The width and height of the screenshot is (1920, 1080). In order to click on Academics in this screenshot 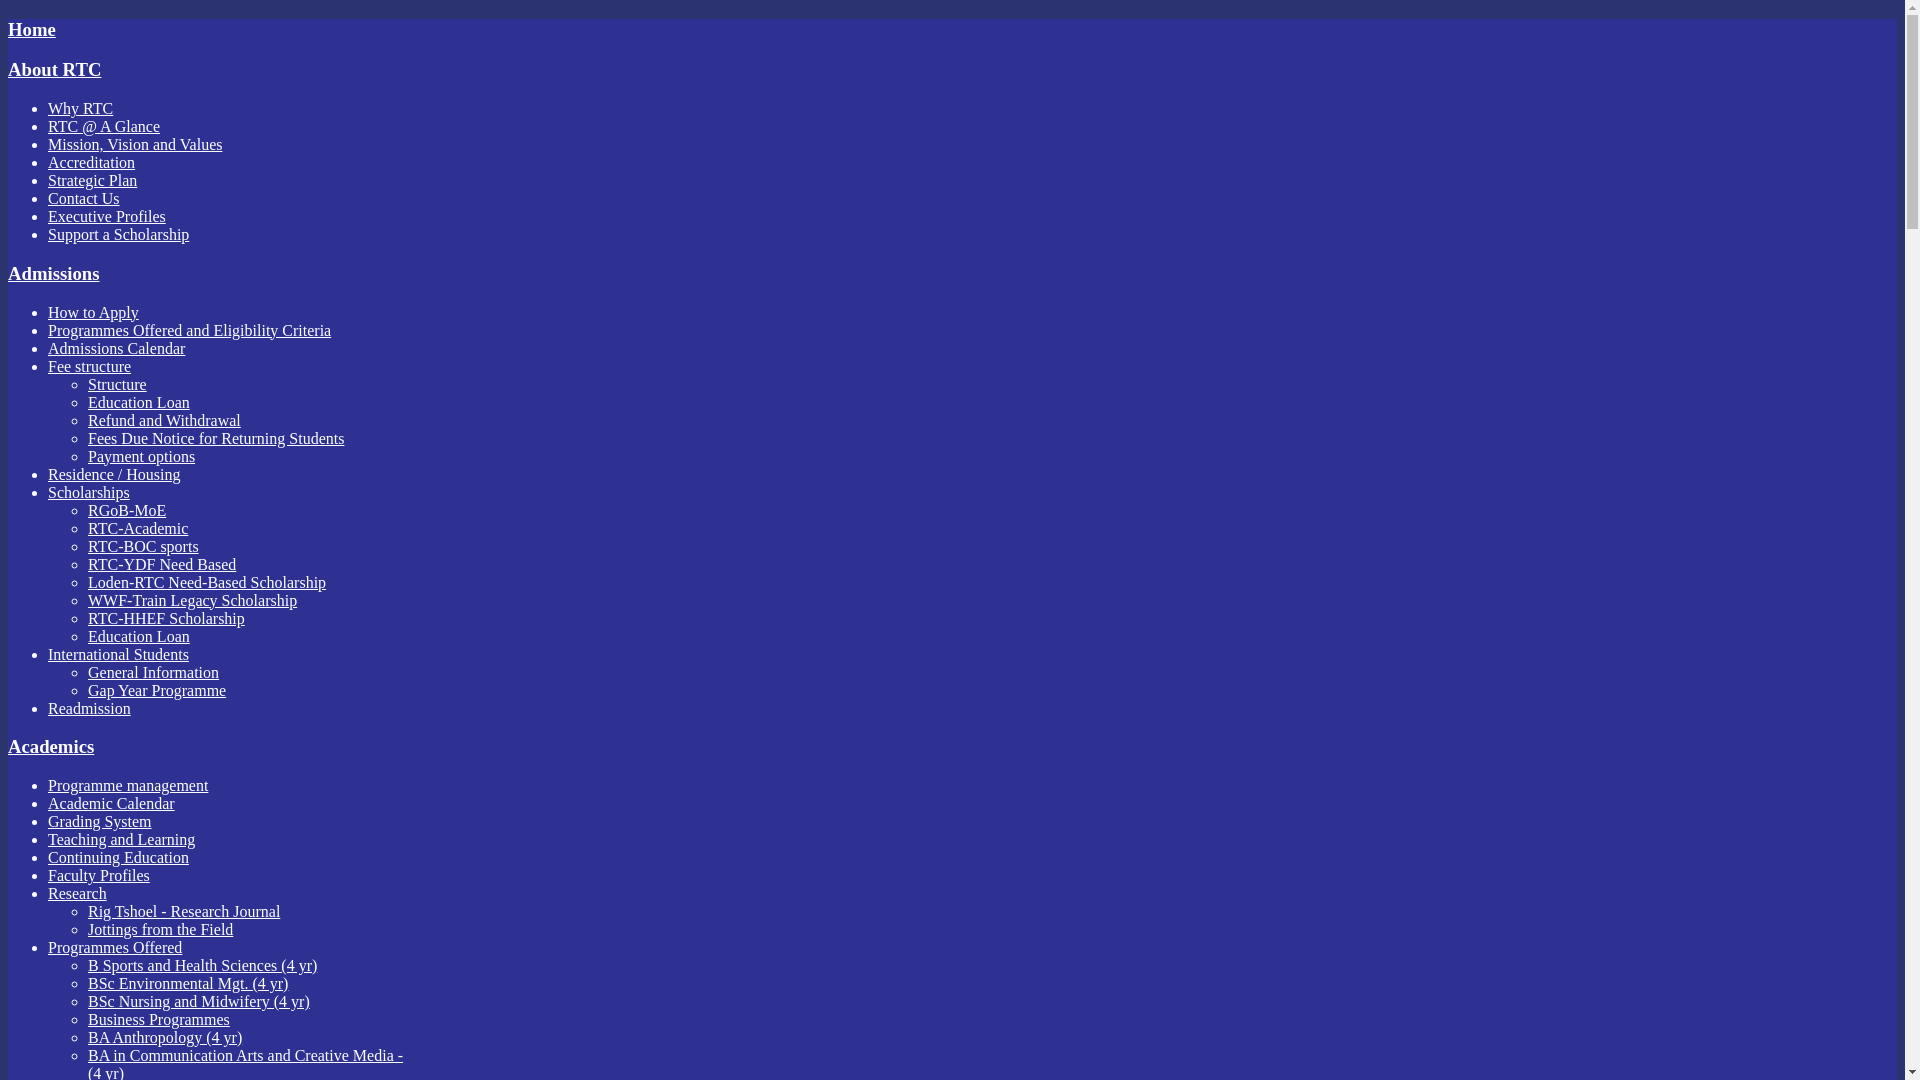, I will do `click(51, 746)`.